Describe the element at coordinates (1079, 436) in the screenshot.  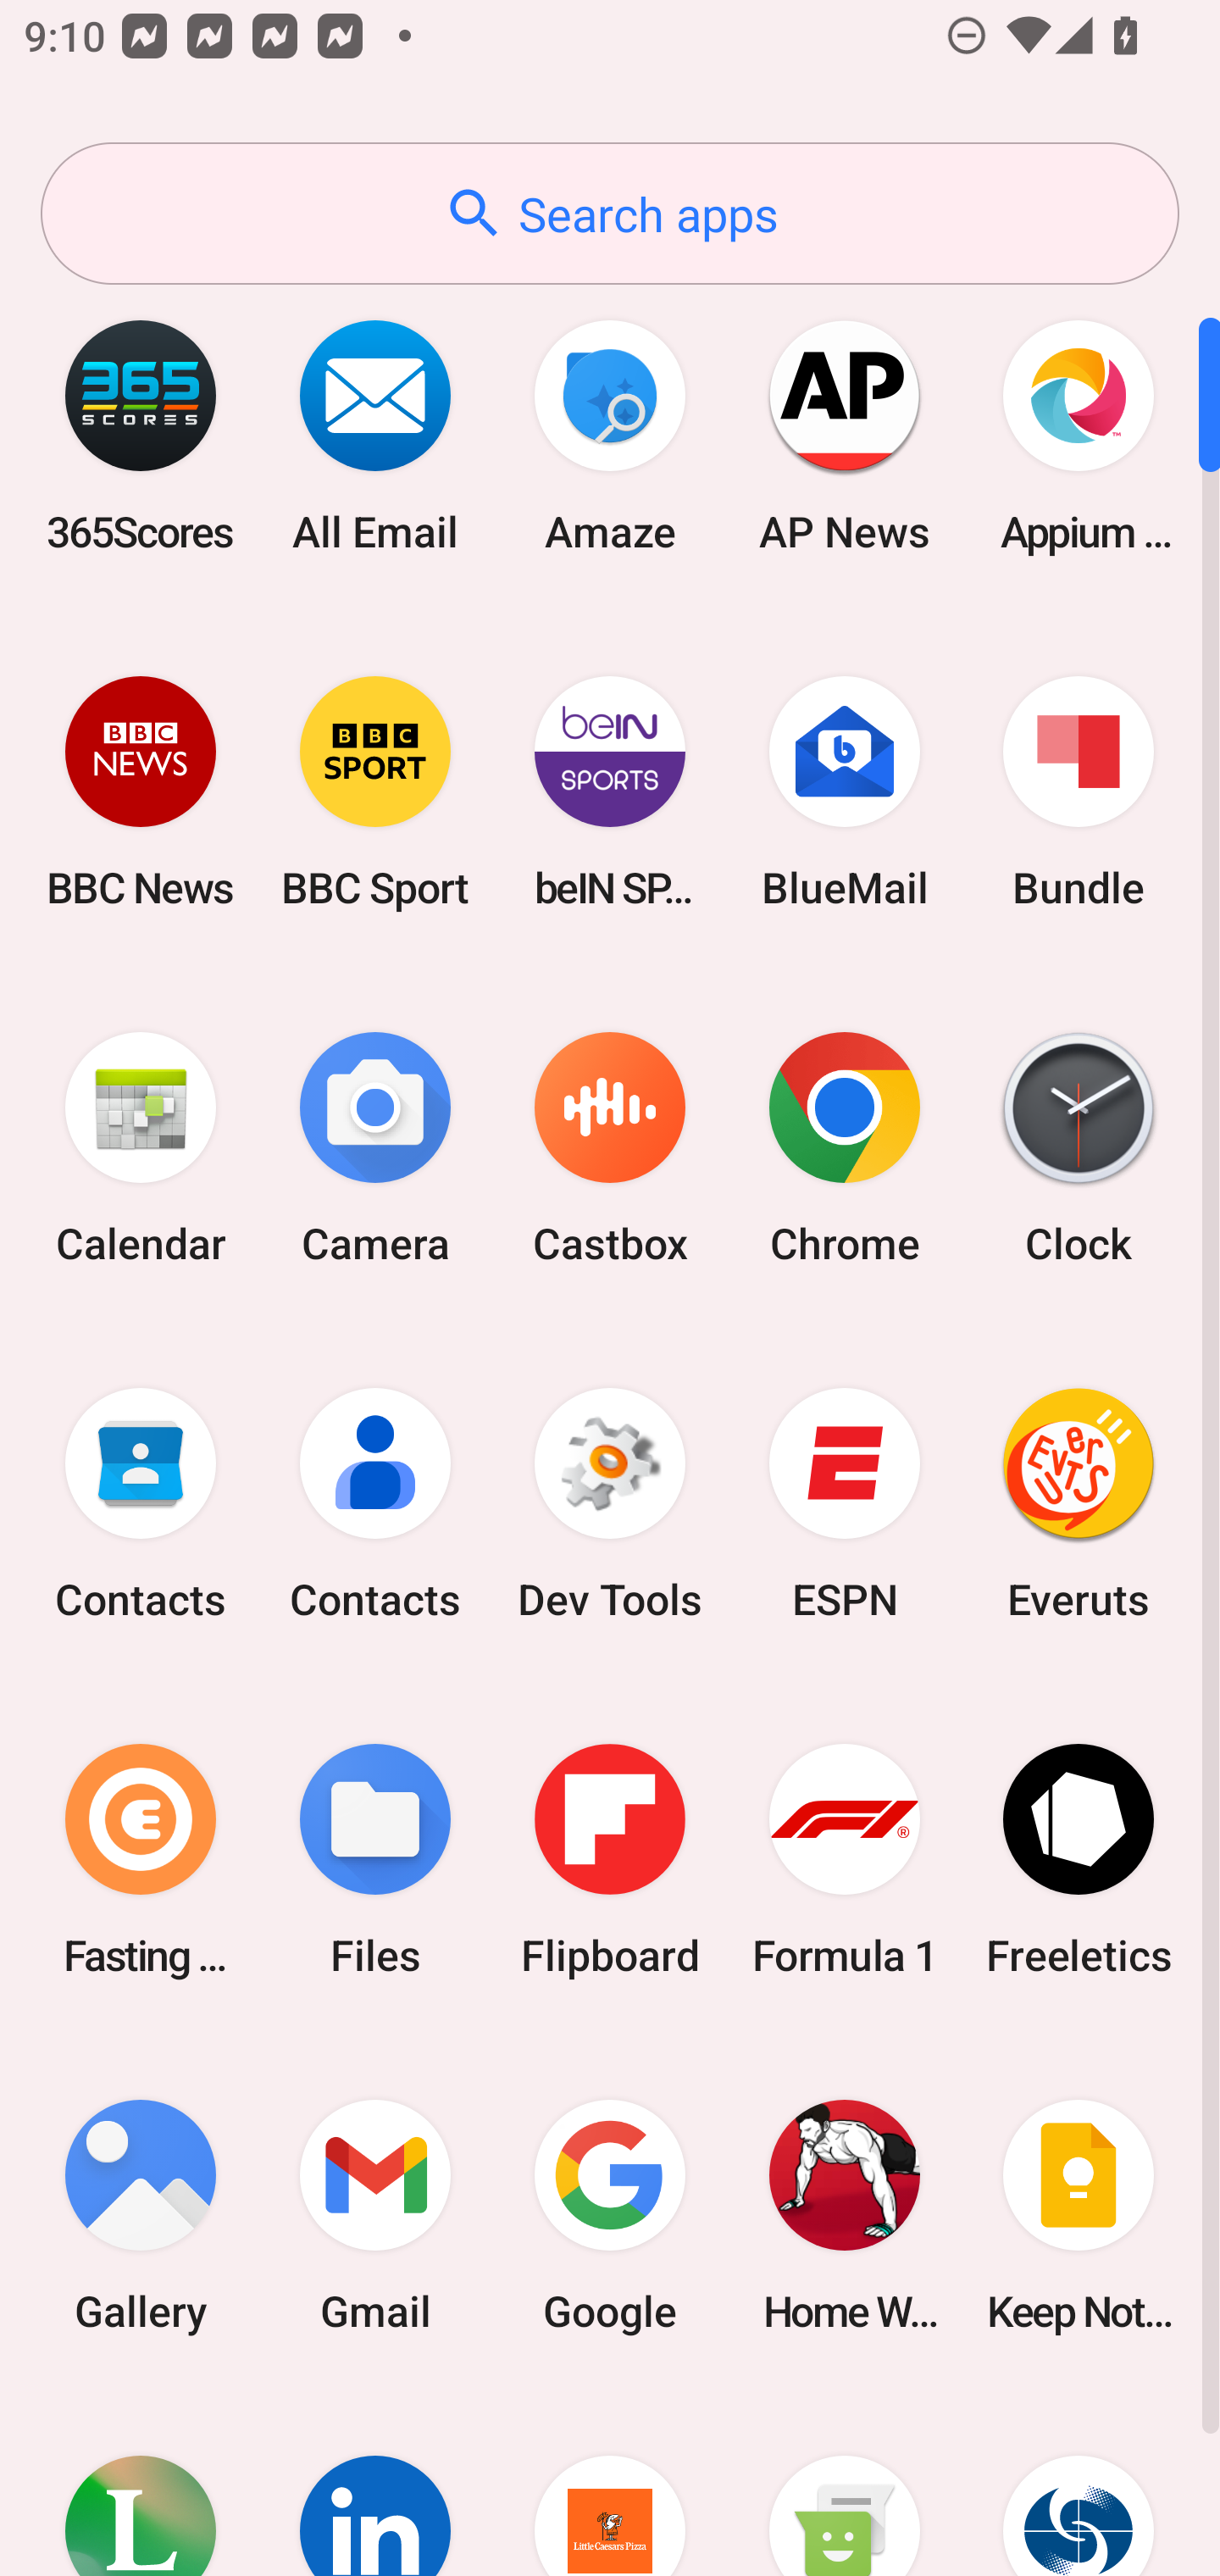
I see `Appium Settings` at that location.